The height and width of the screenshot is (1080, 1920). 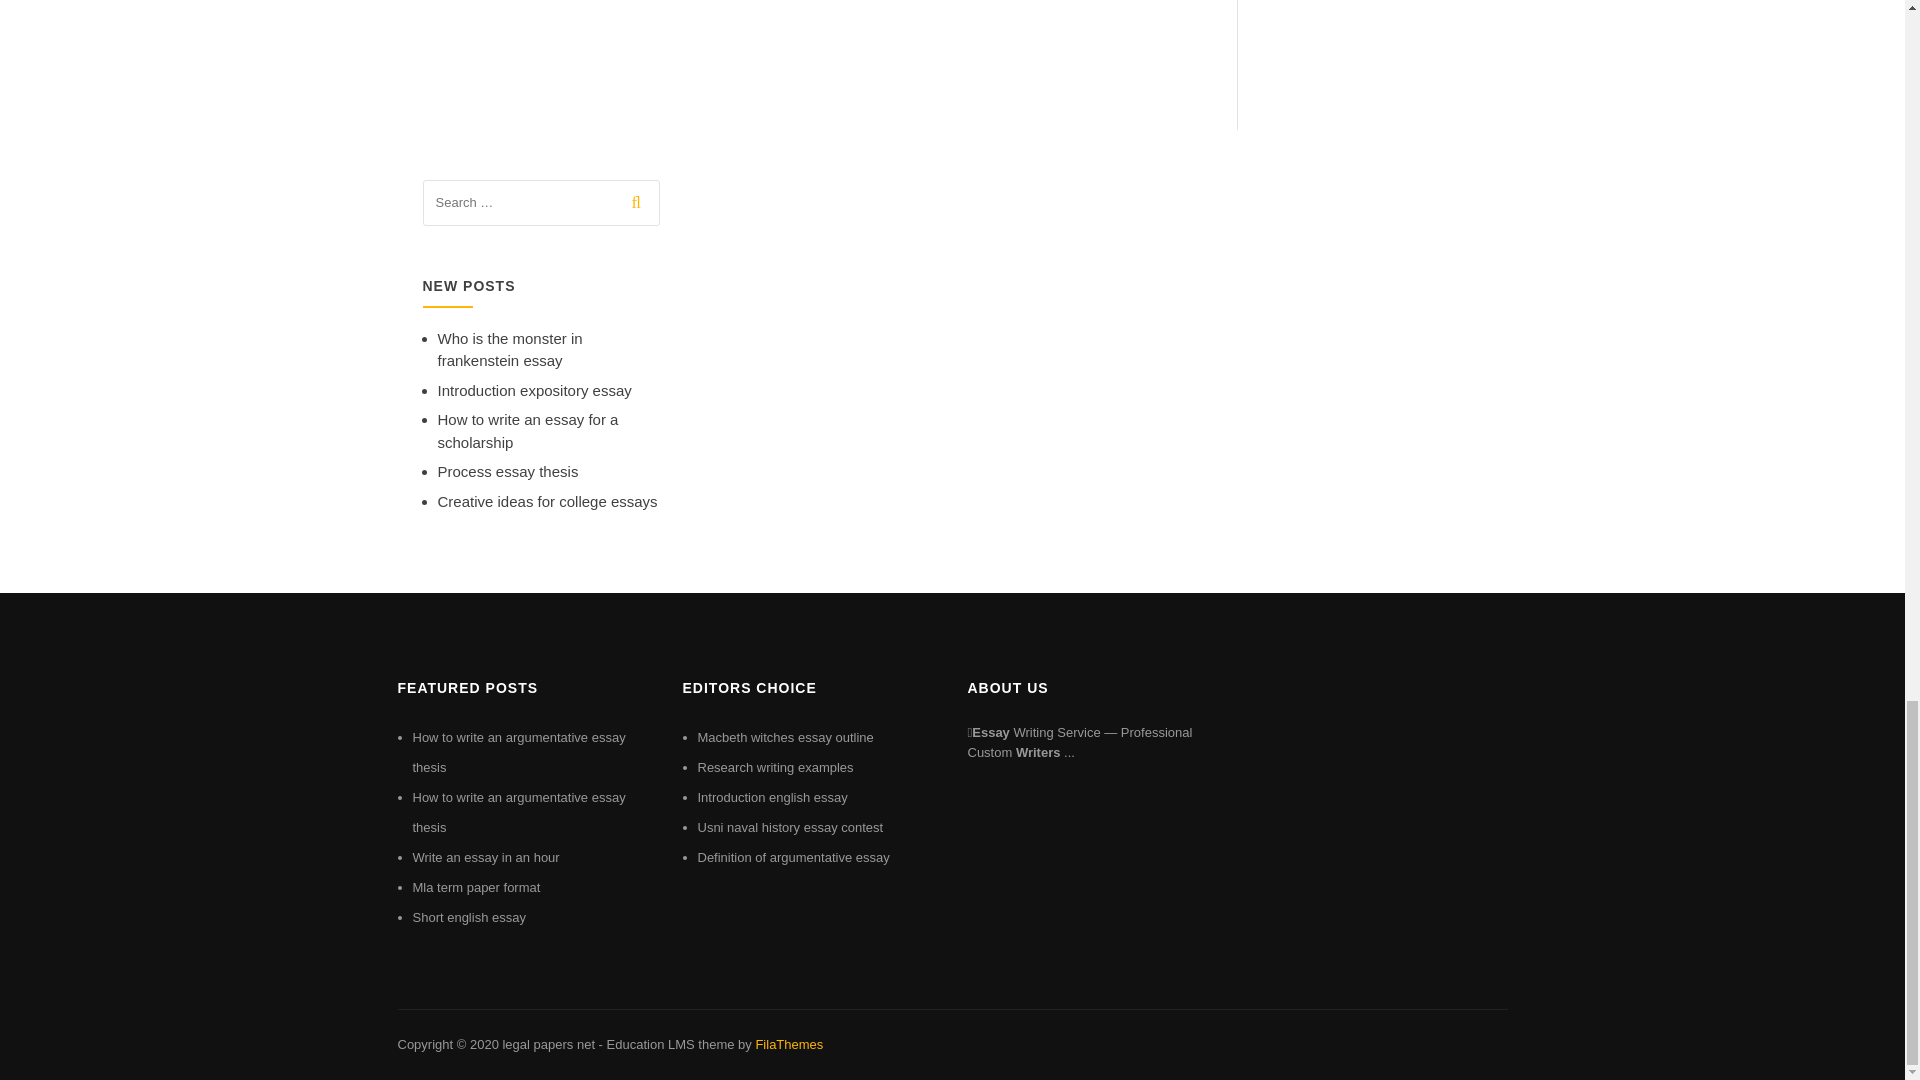 What do you see at coordinates (548, 500) in the screenshot?
I see `Creative ideas for college essays` at bounding box center [548, 500].